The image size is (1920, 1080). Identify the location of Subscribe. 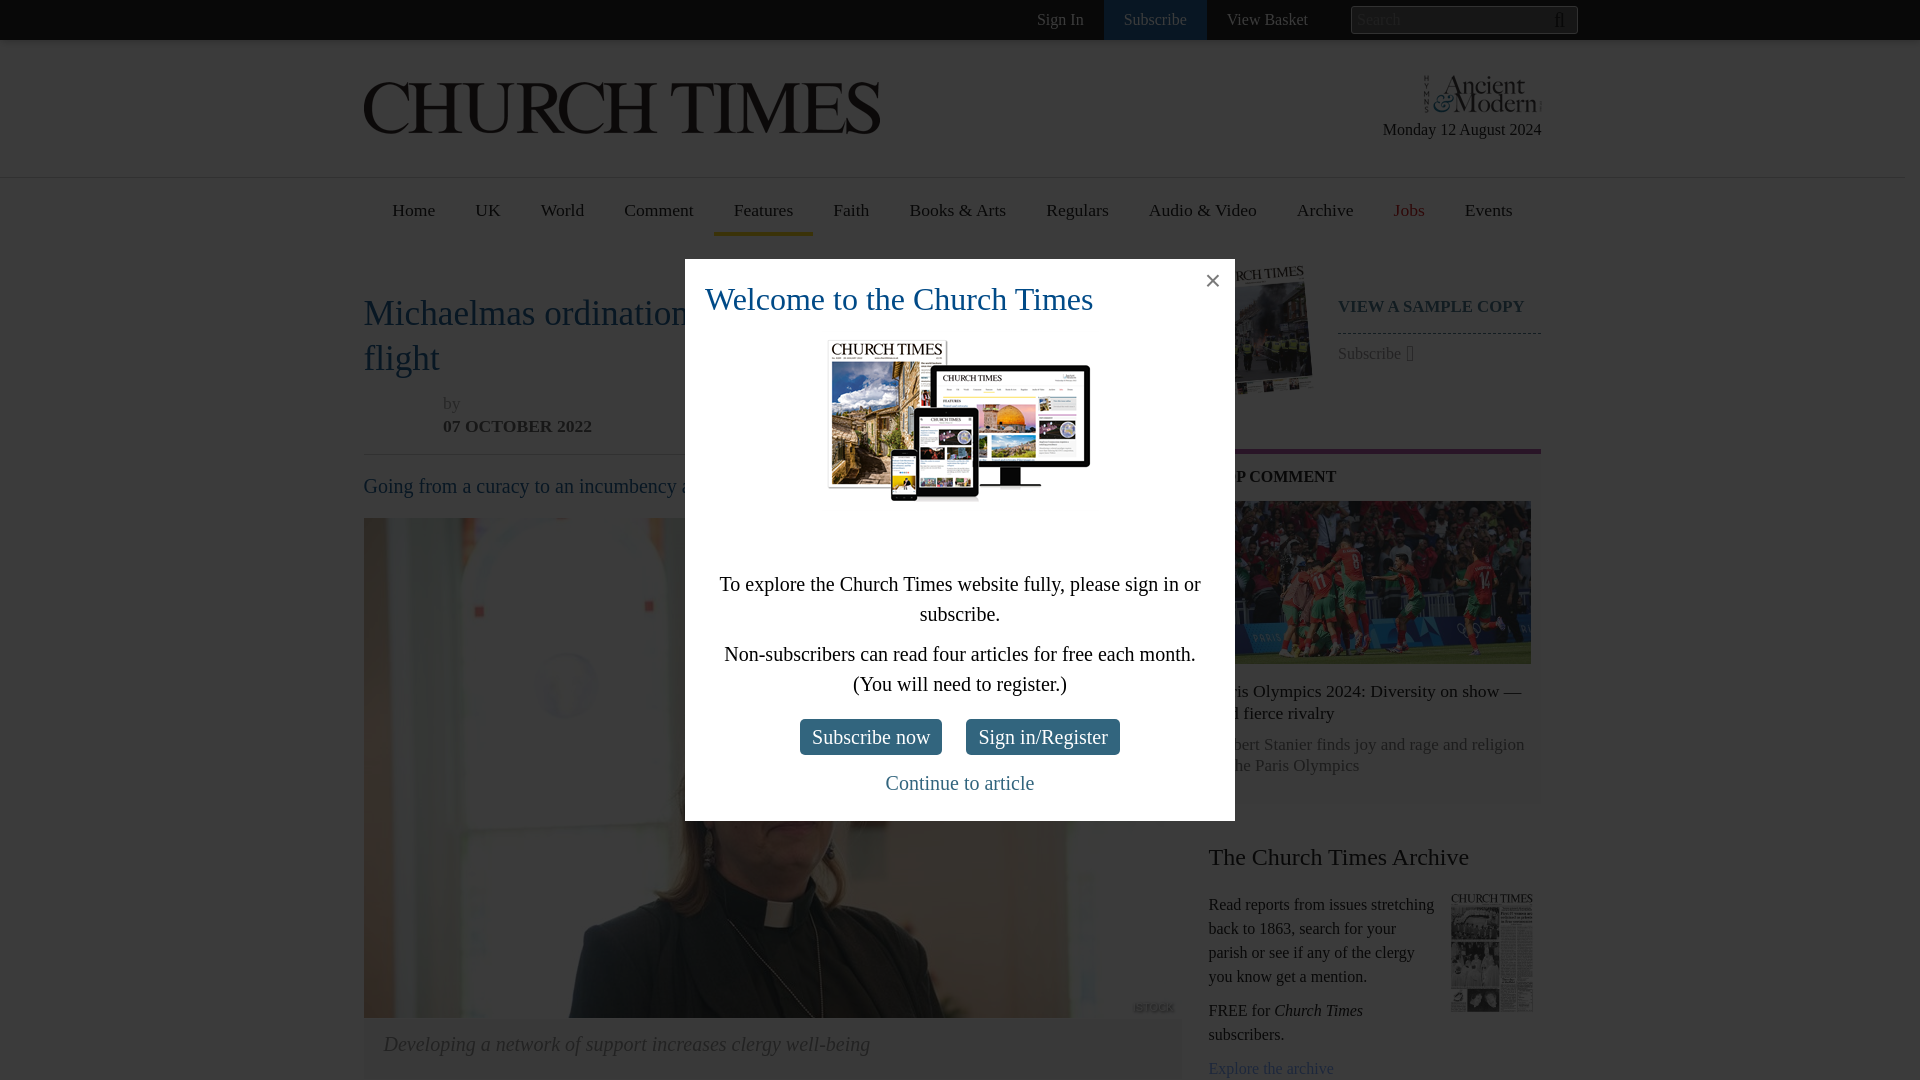
(1156, 20).